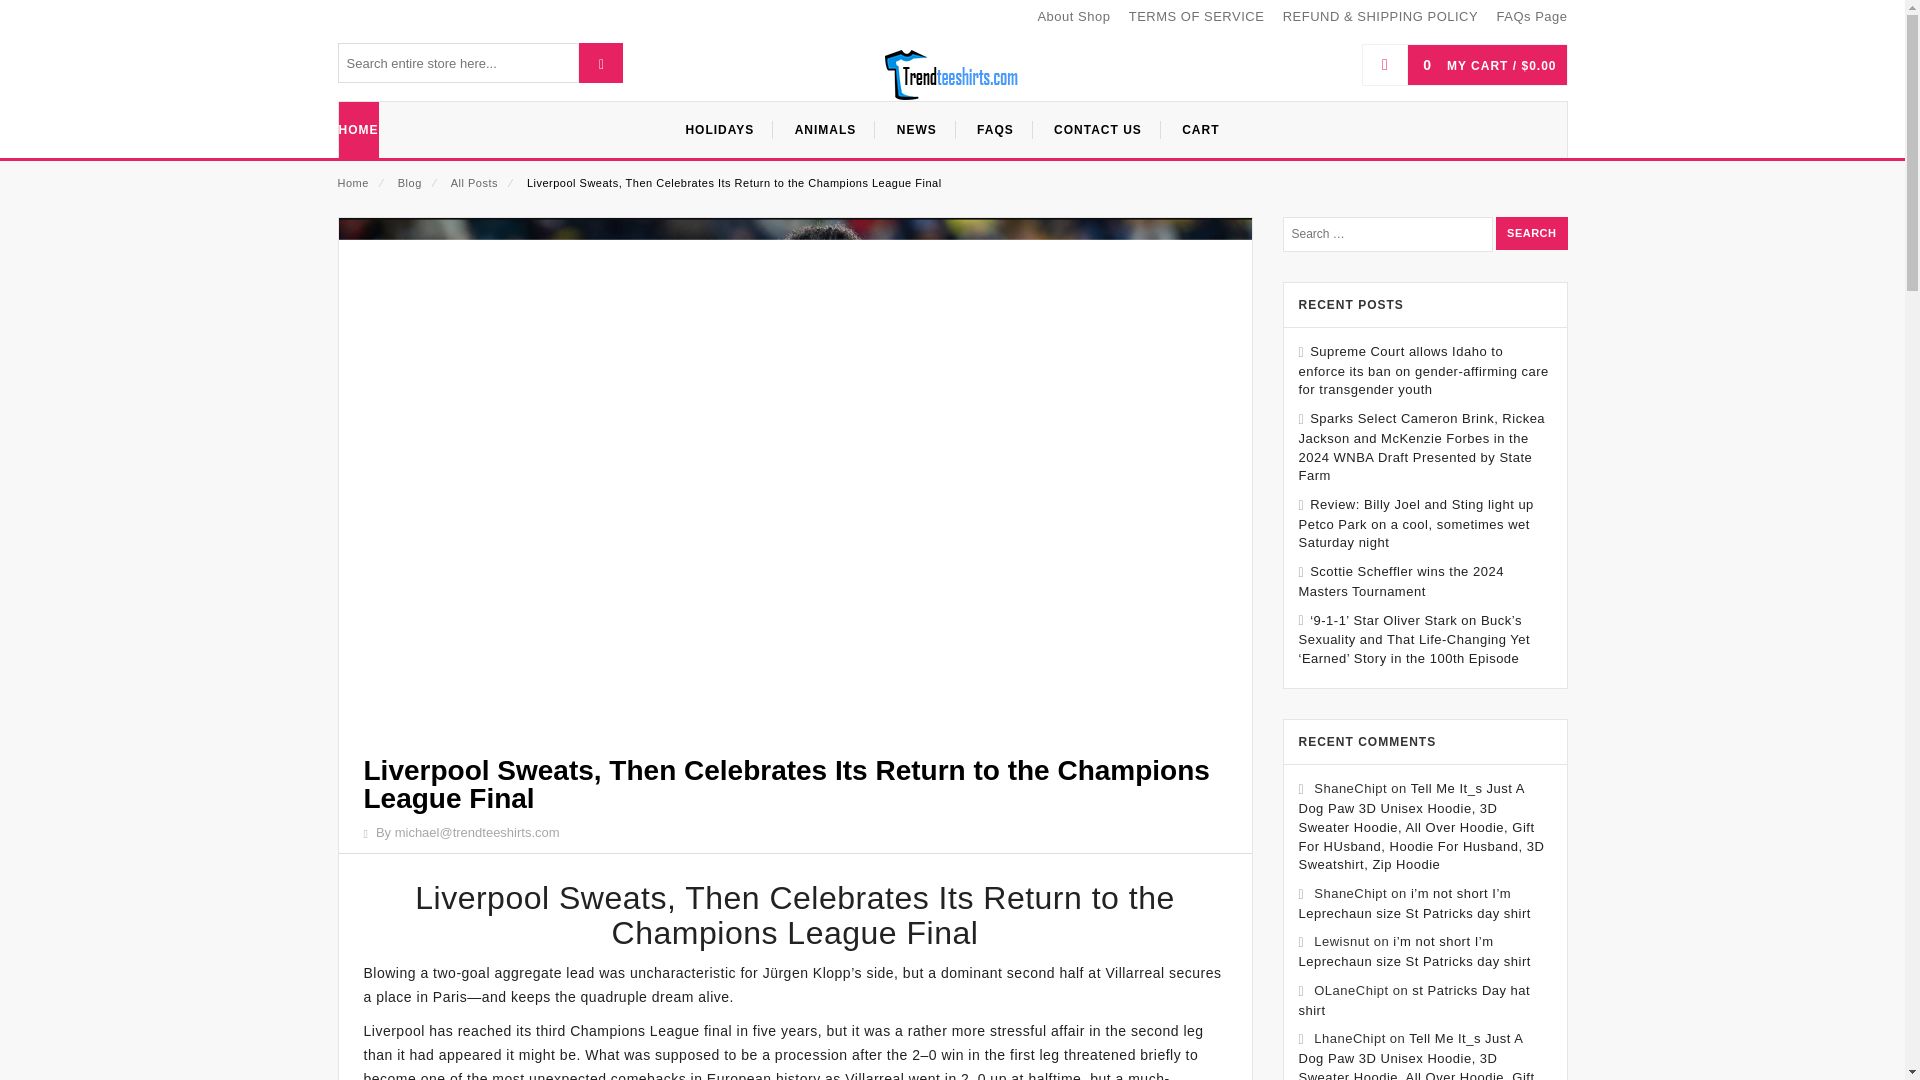 The height and width of the screenshot is (1080, 1920). What do you see at coordinates (352, 183) in the screenshot?
I see `Home` at bounding box center [352, 183].